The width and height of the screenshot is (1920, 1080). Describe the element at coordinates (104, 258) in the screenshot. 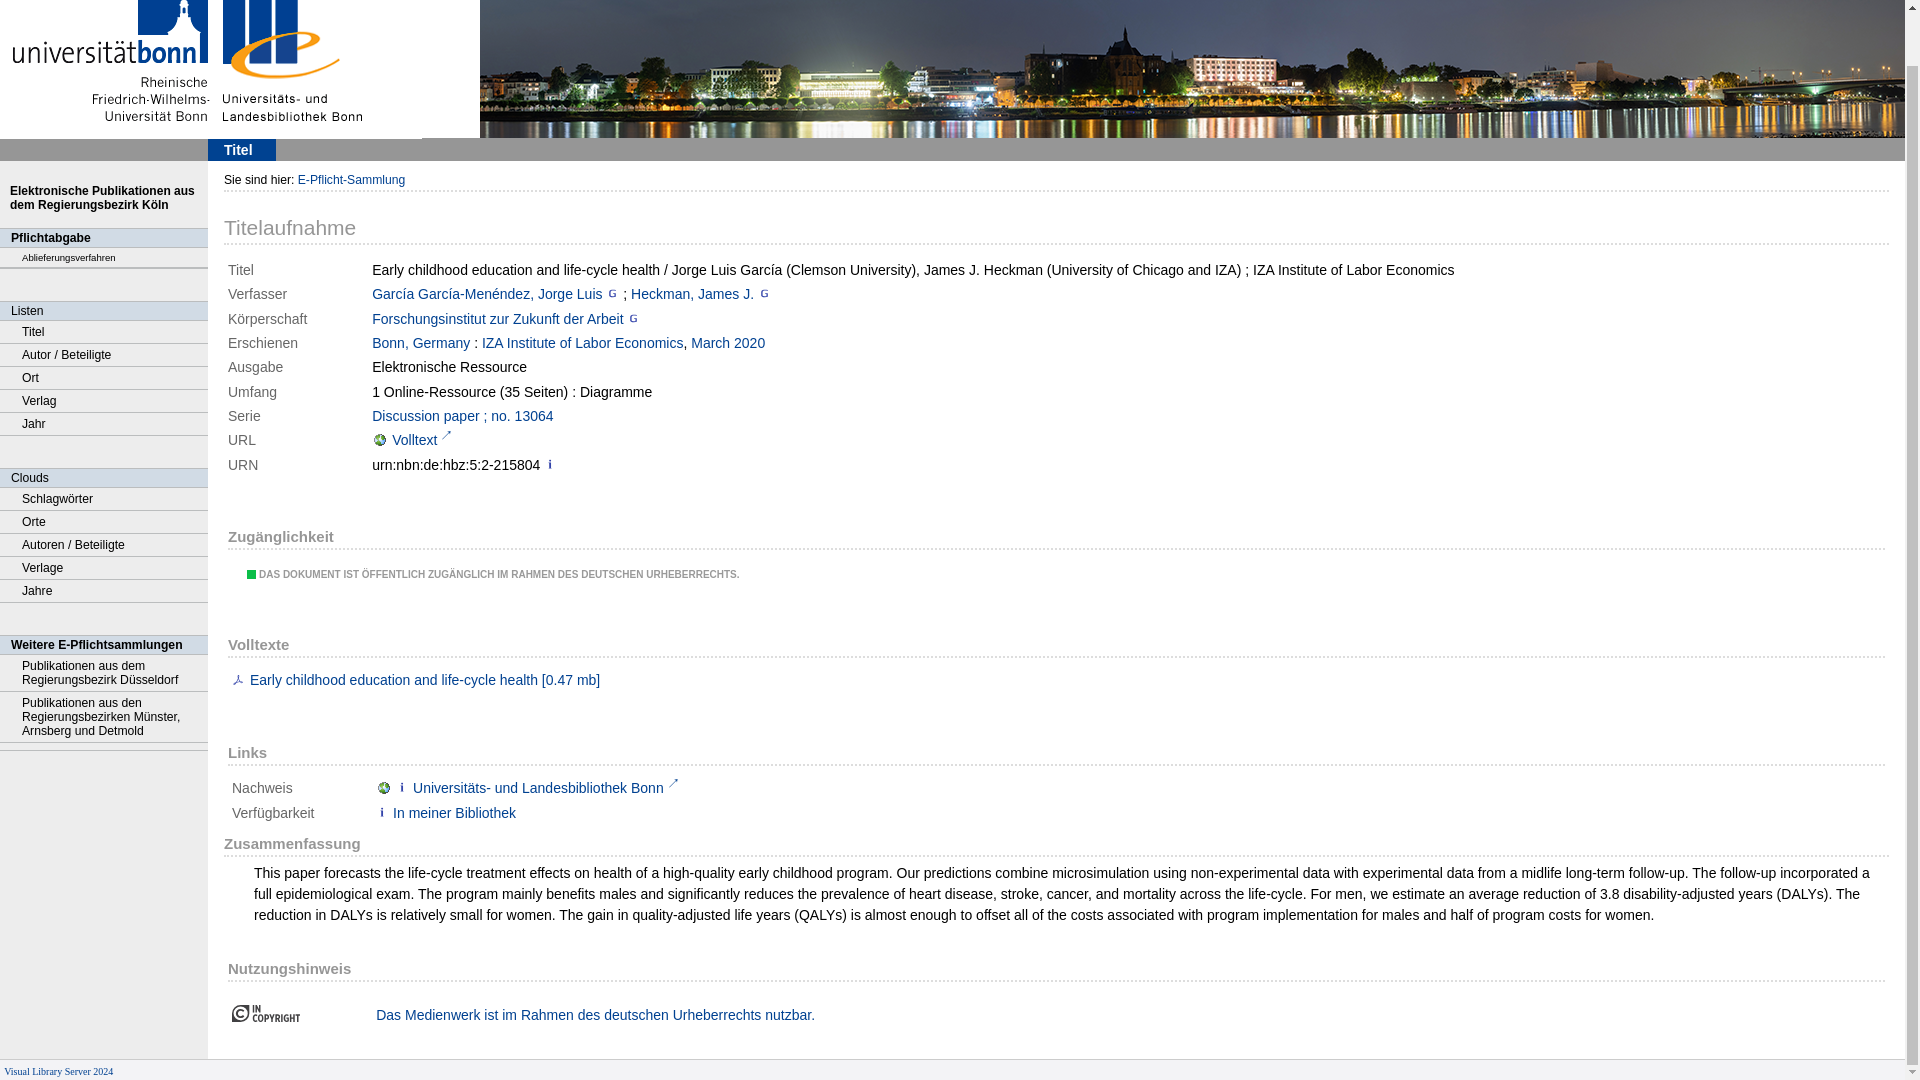

I see `Ablieferungsverfahren` at that location.